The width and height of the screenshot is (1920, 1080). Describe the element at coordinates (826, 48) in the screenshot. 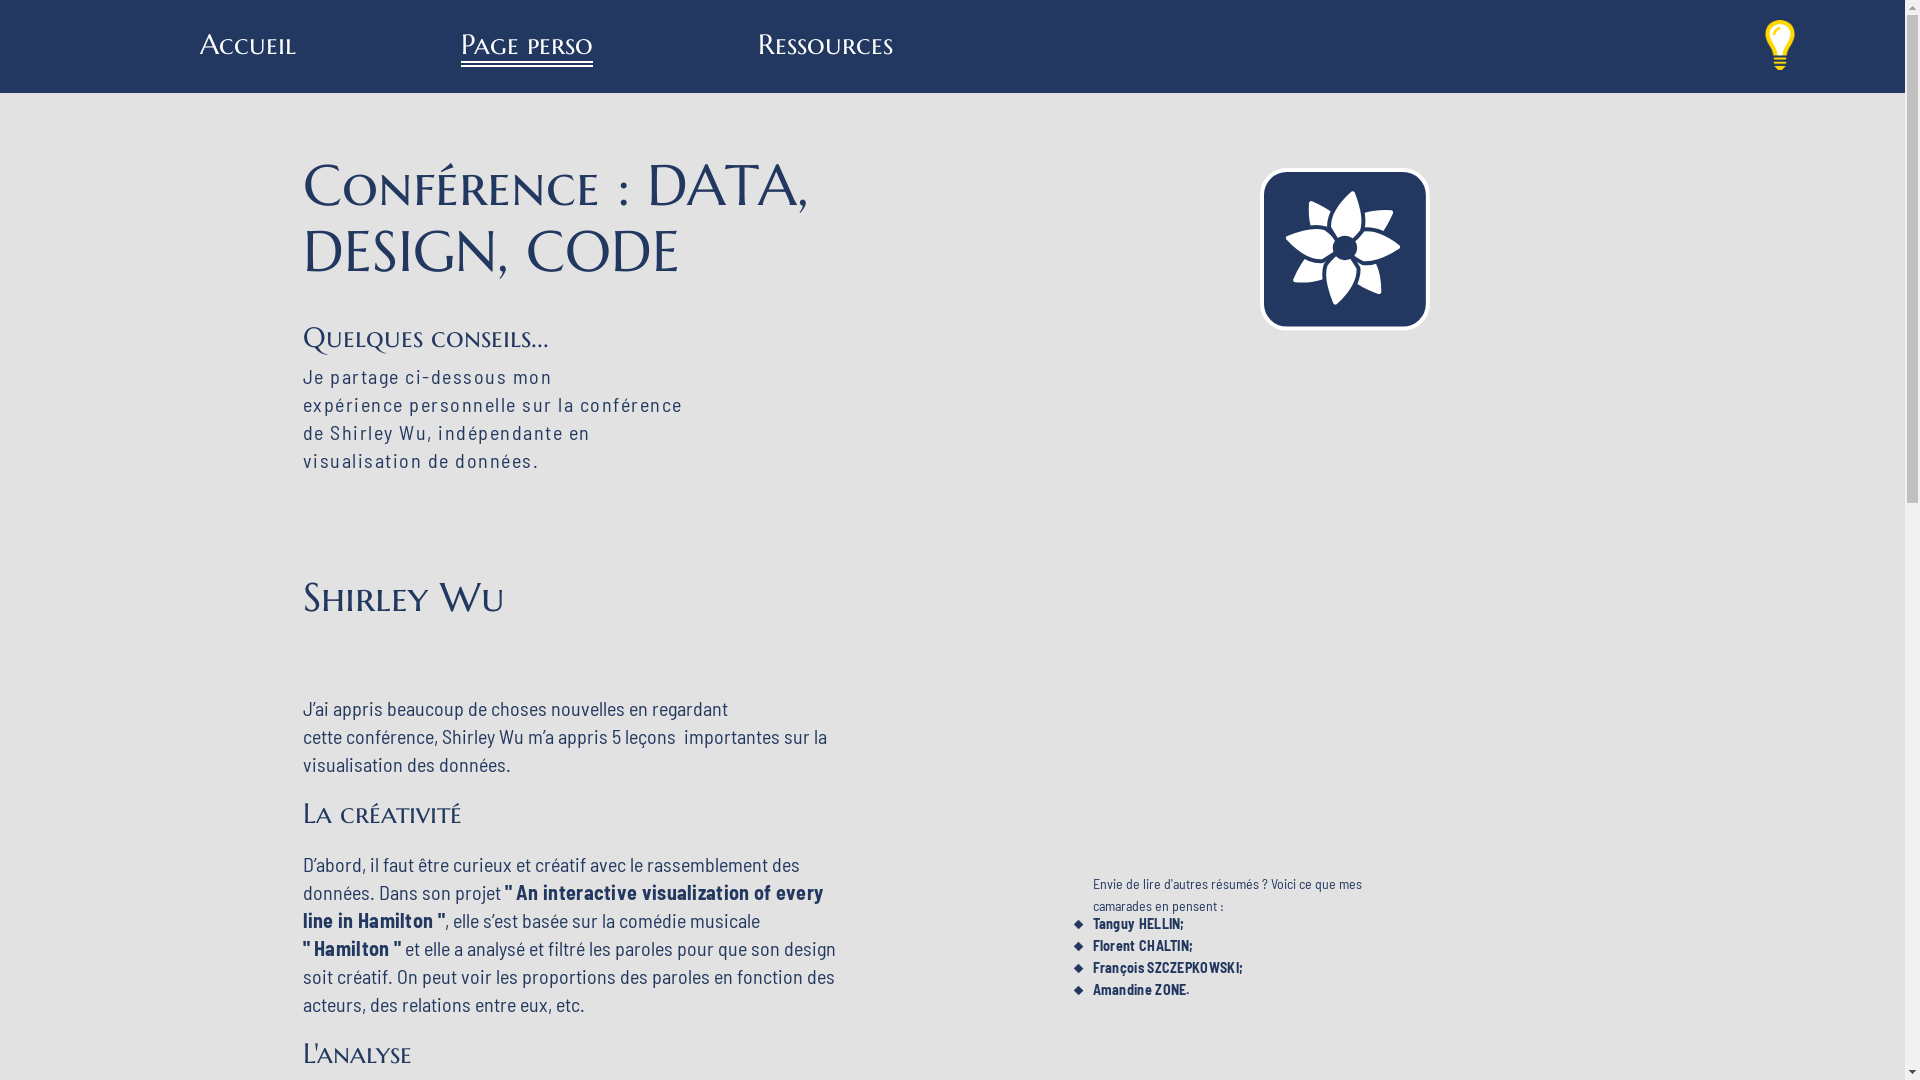

I see `Ressources` at that location.